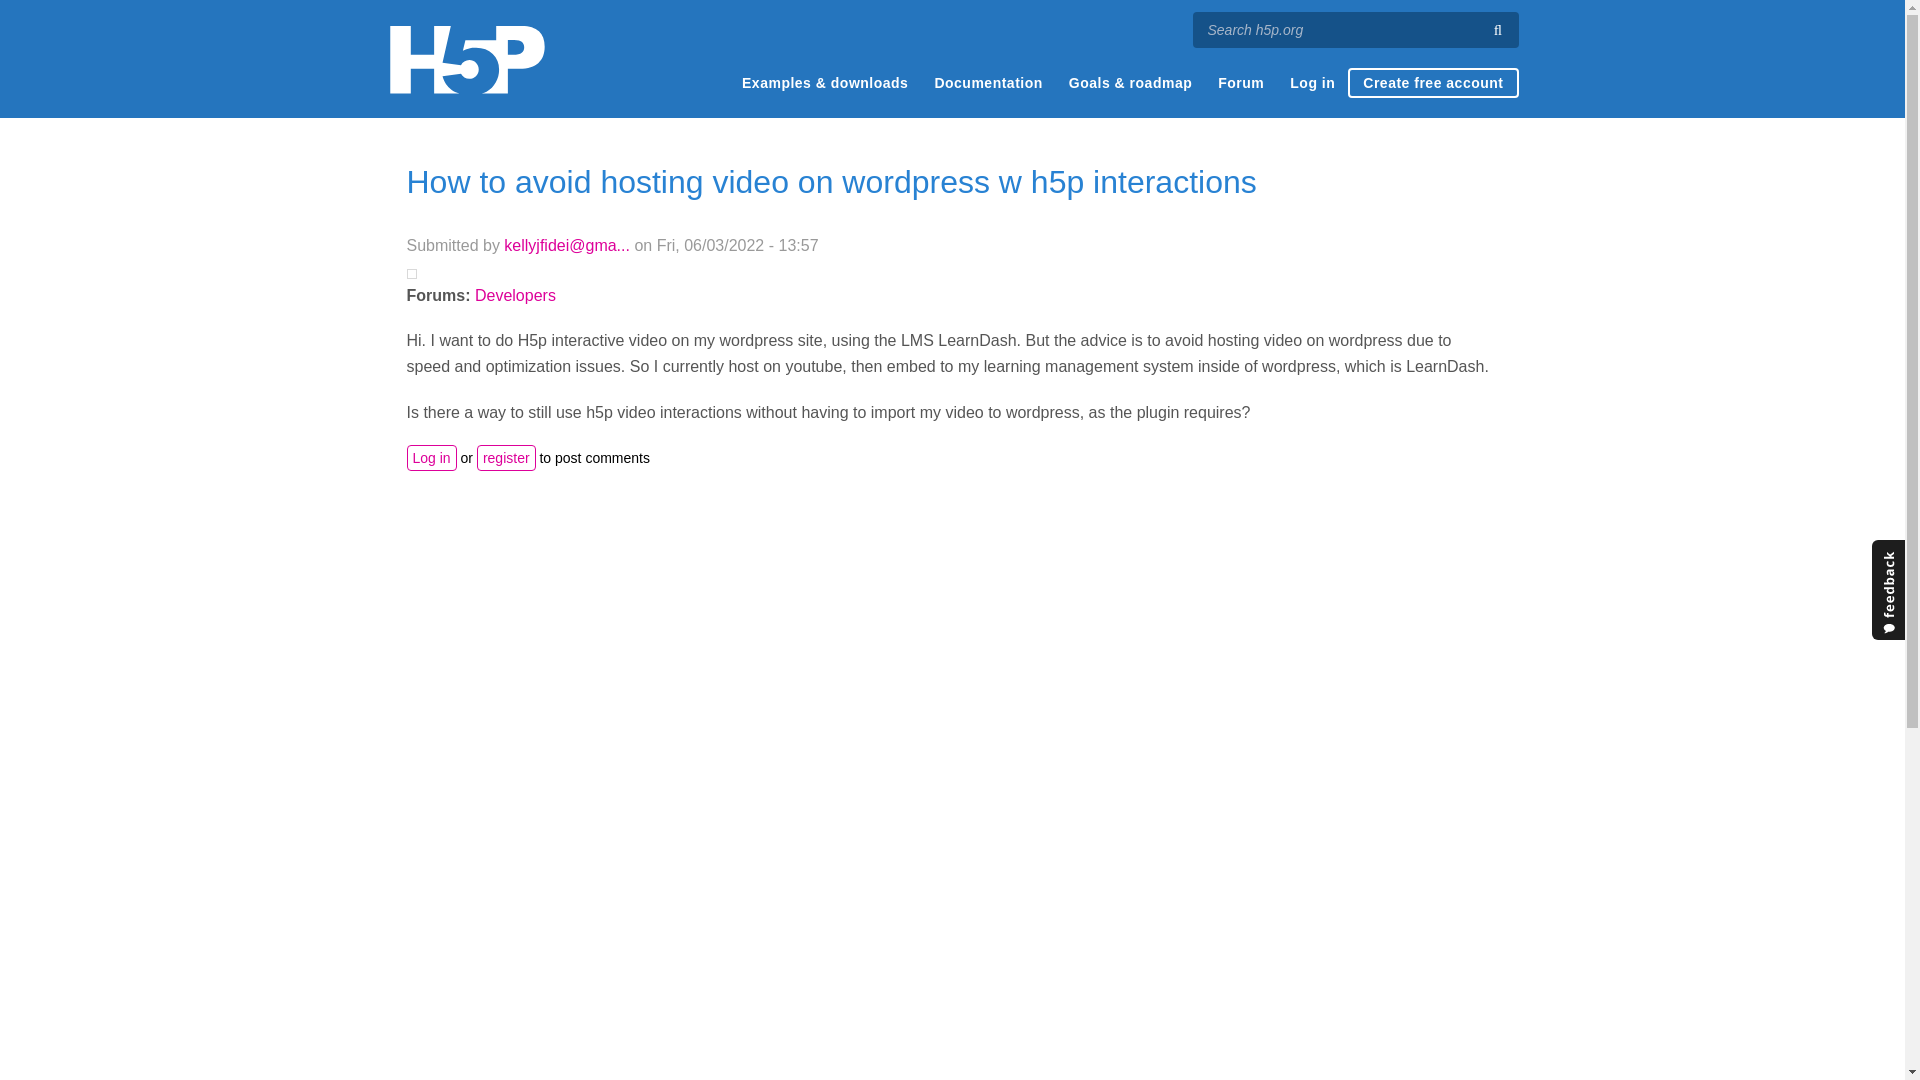  Describe the element at coordinates (1240, 83) in the screenshot. I see `Forum` at that location.